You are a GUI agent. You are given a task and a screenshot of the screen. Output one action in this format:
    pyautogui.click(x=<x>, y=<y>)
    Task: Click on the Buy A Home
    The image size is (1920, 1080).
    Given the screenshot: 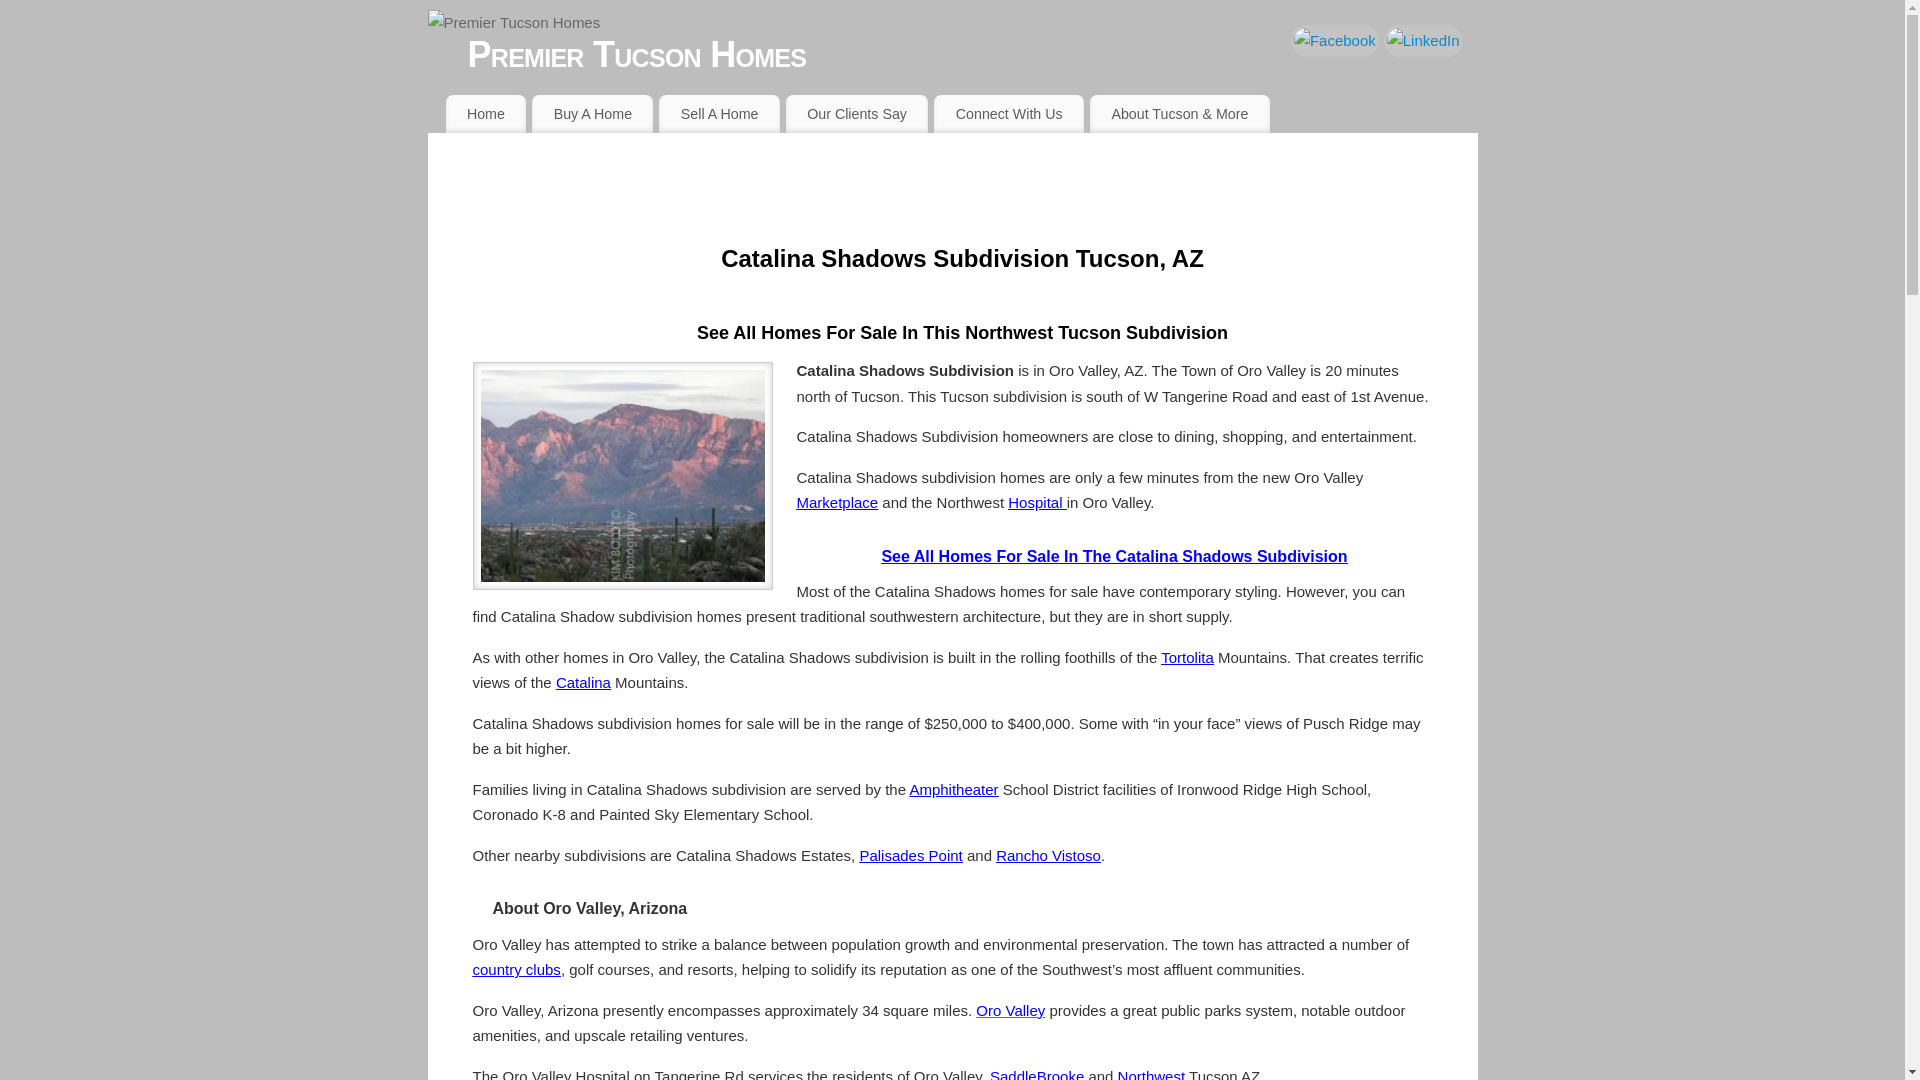 What is the action you would take?
    pyautogui.click(x=592, y=114)
    